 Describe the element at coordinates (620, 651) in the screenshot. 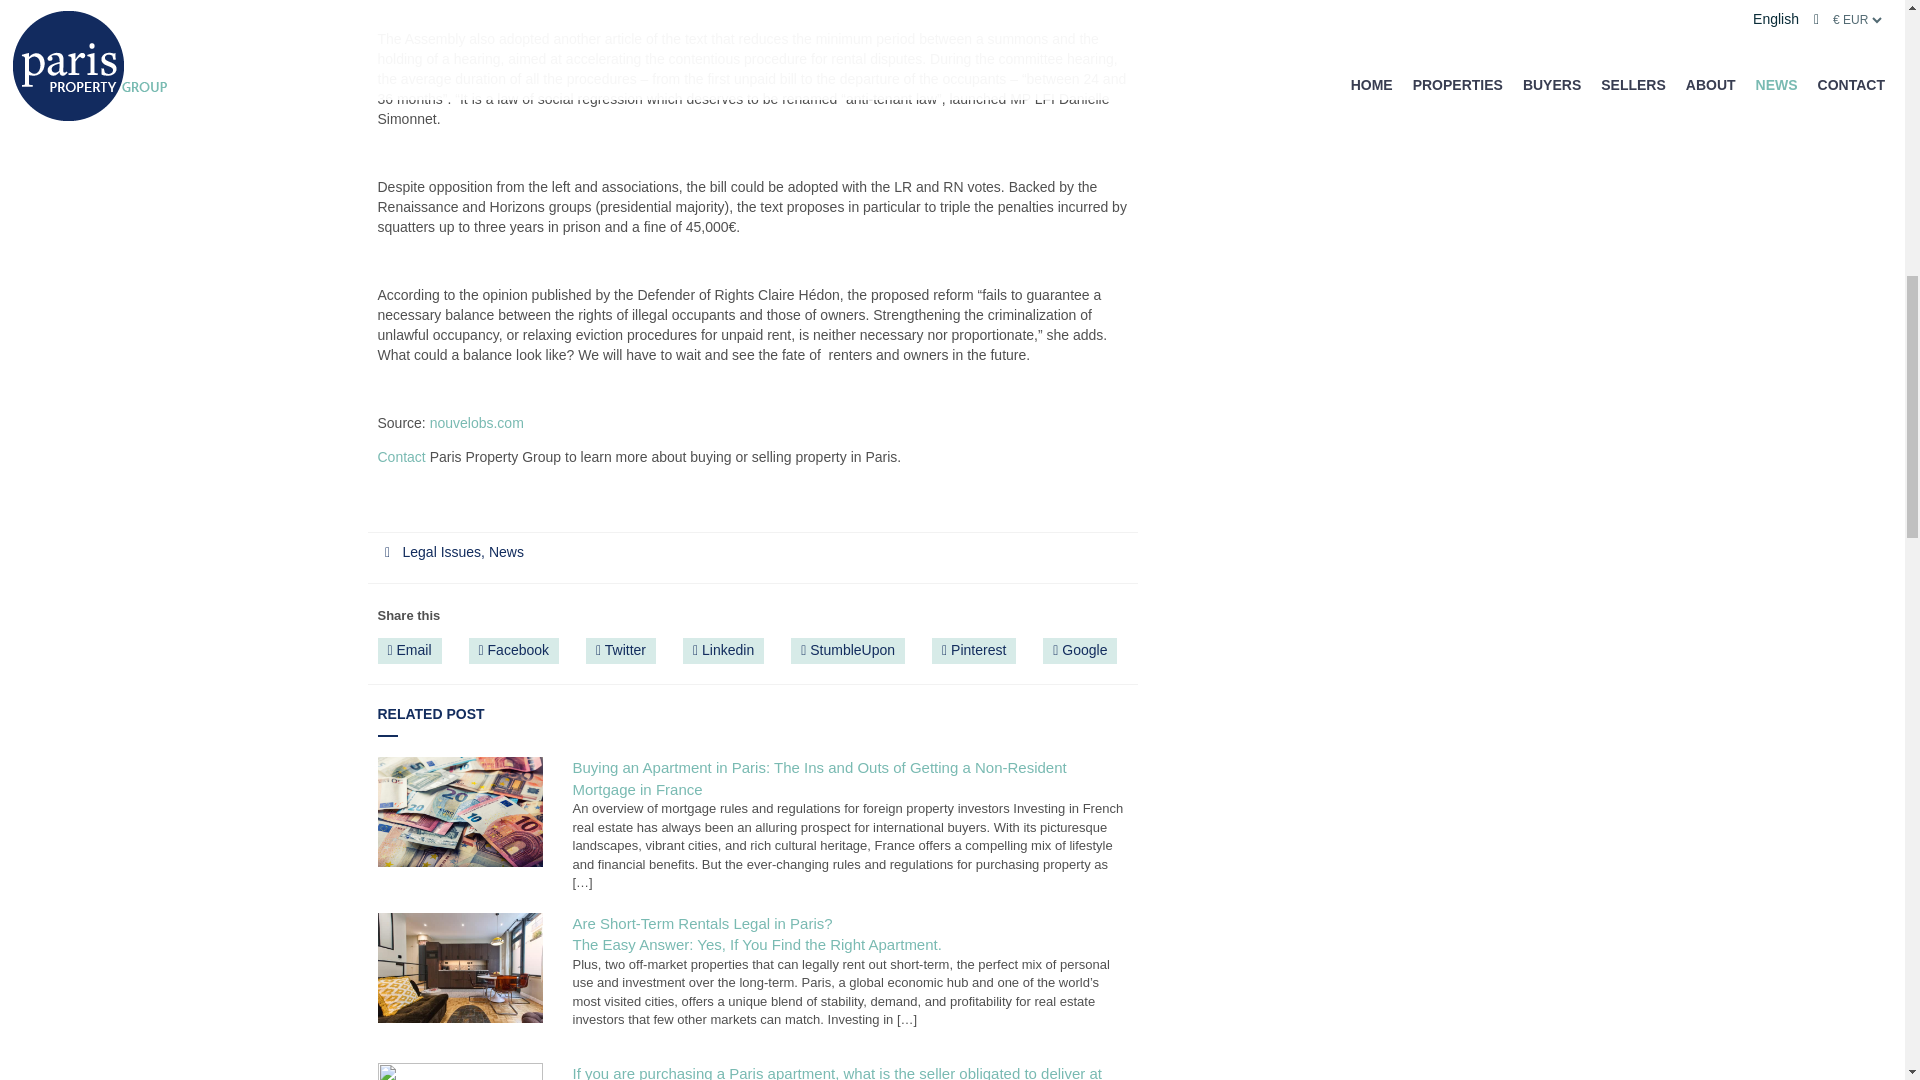

I see `Twitter` at that location.